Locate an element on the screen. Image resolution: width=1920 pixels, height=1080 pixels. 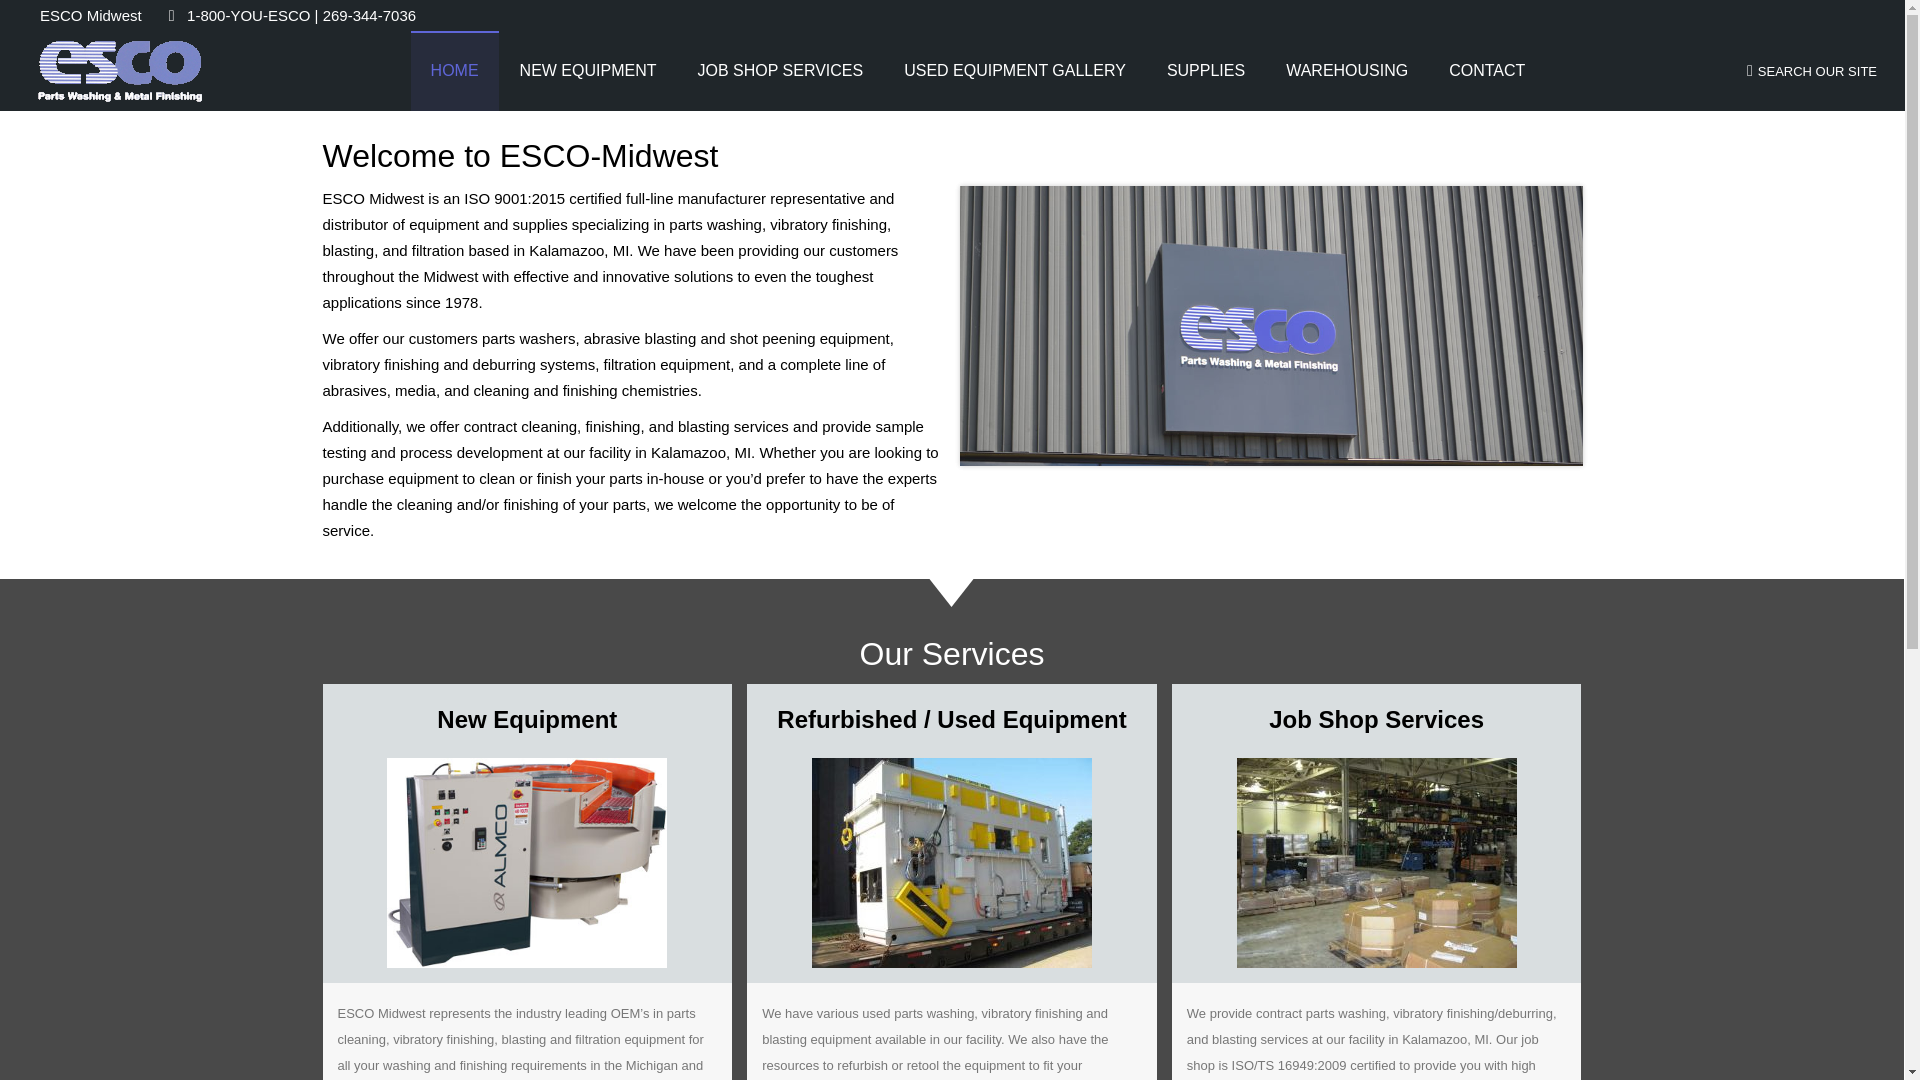
CONTACT is located at coordinates (1486, 71).